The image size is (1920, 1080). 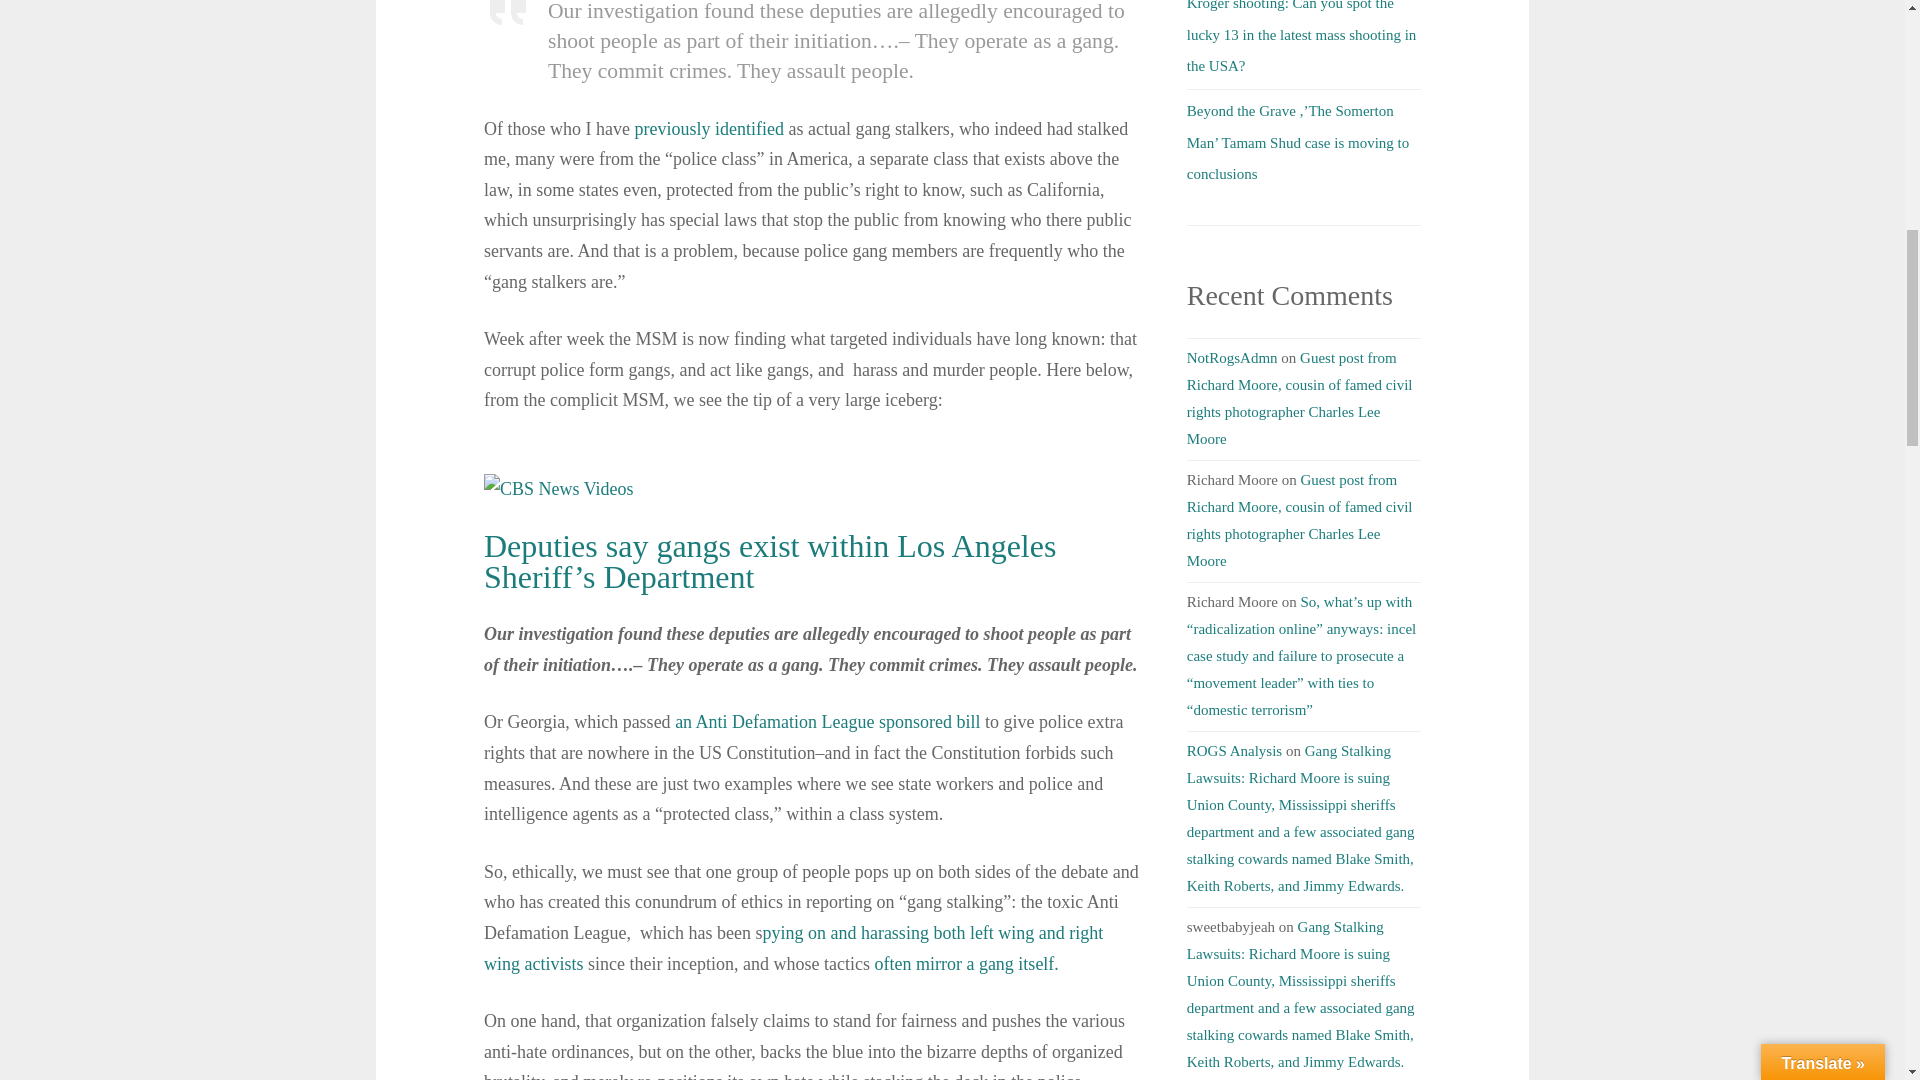 I want to click on an Anti Defamation League sponsored bill, so click(x=826, y=722).